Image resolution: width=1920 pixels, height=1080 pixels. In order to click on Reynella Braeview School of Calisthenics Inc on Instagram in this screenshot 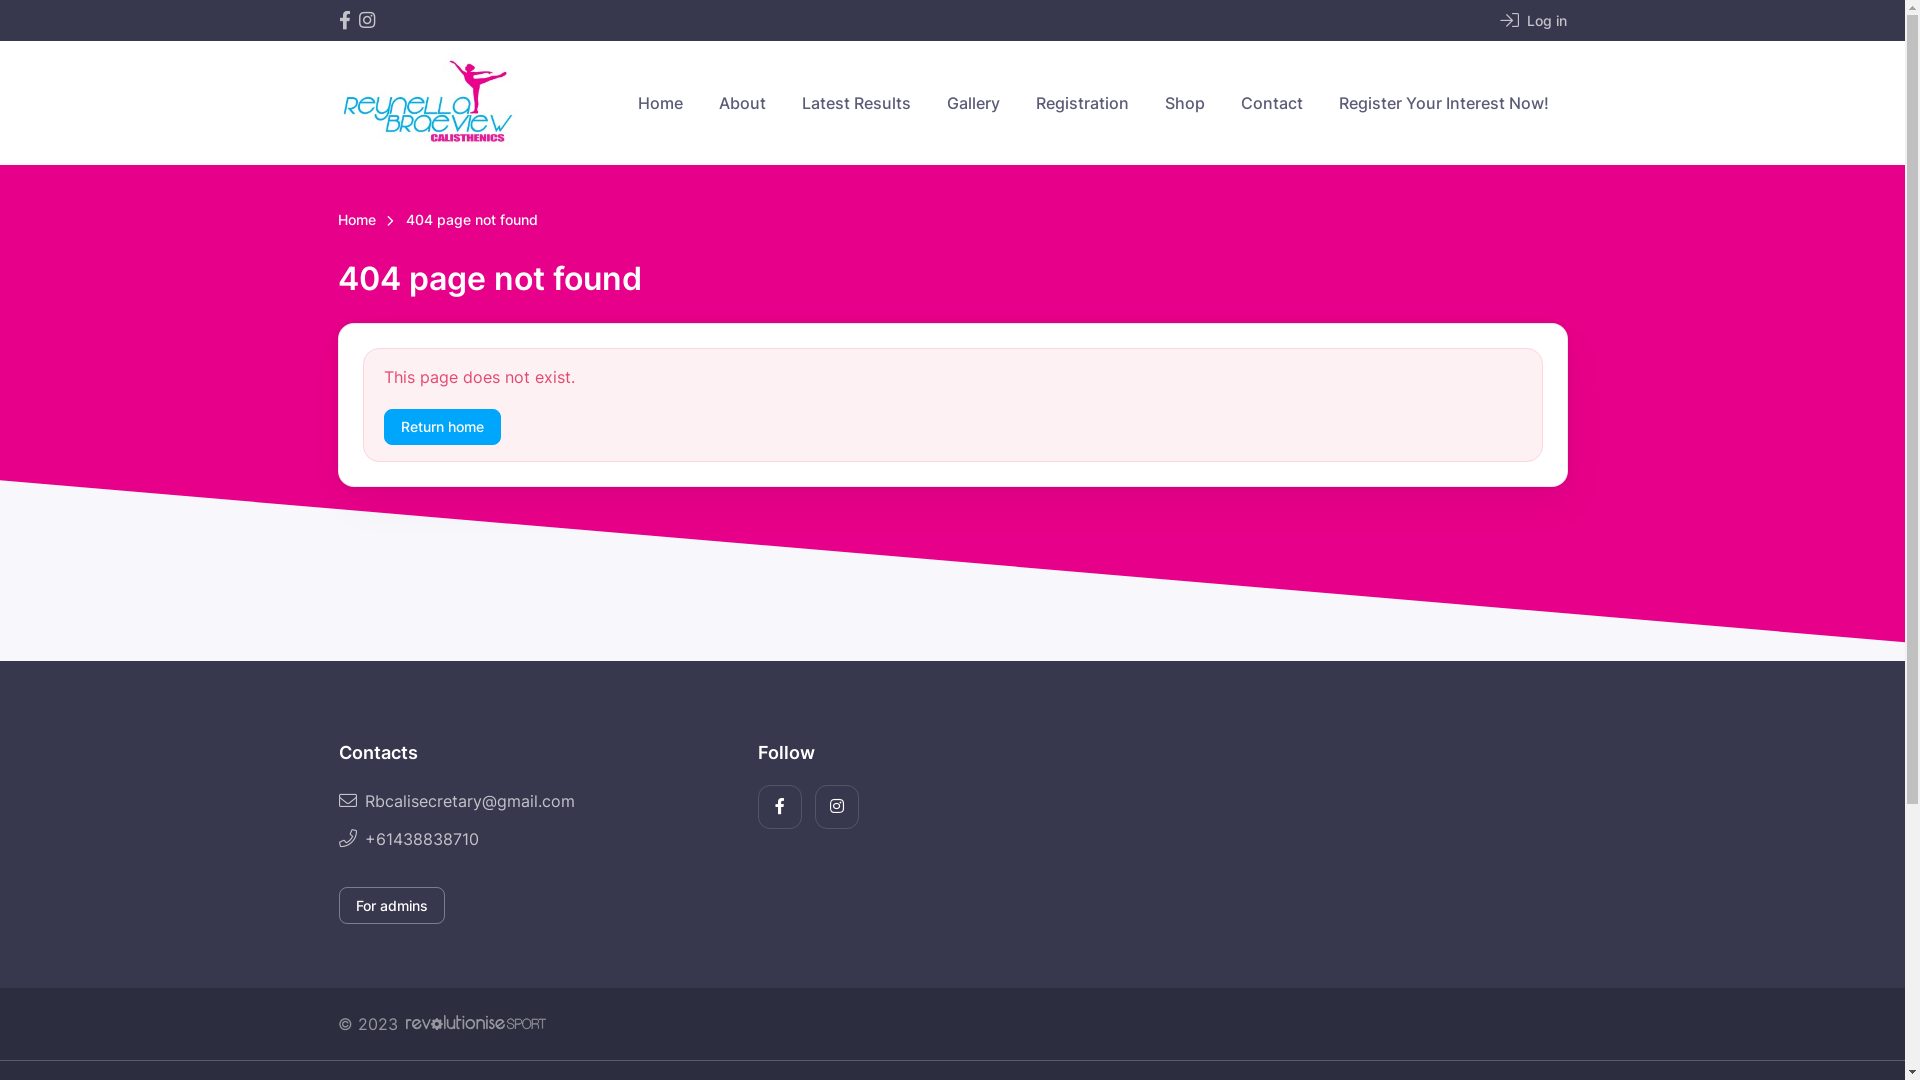, I will do `click(366, 20)`.